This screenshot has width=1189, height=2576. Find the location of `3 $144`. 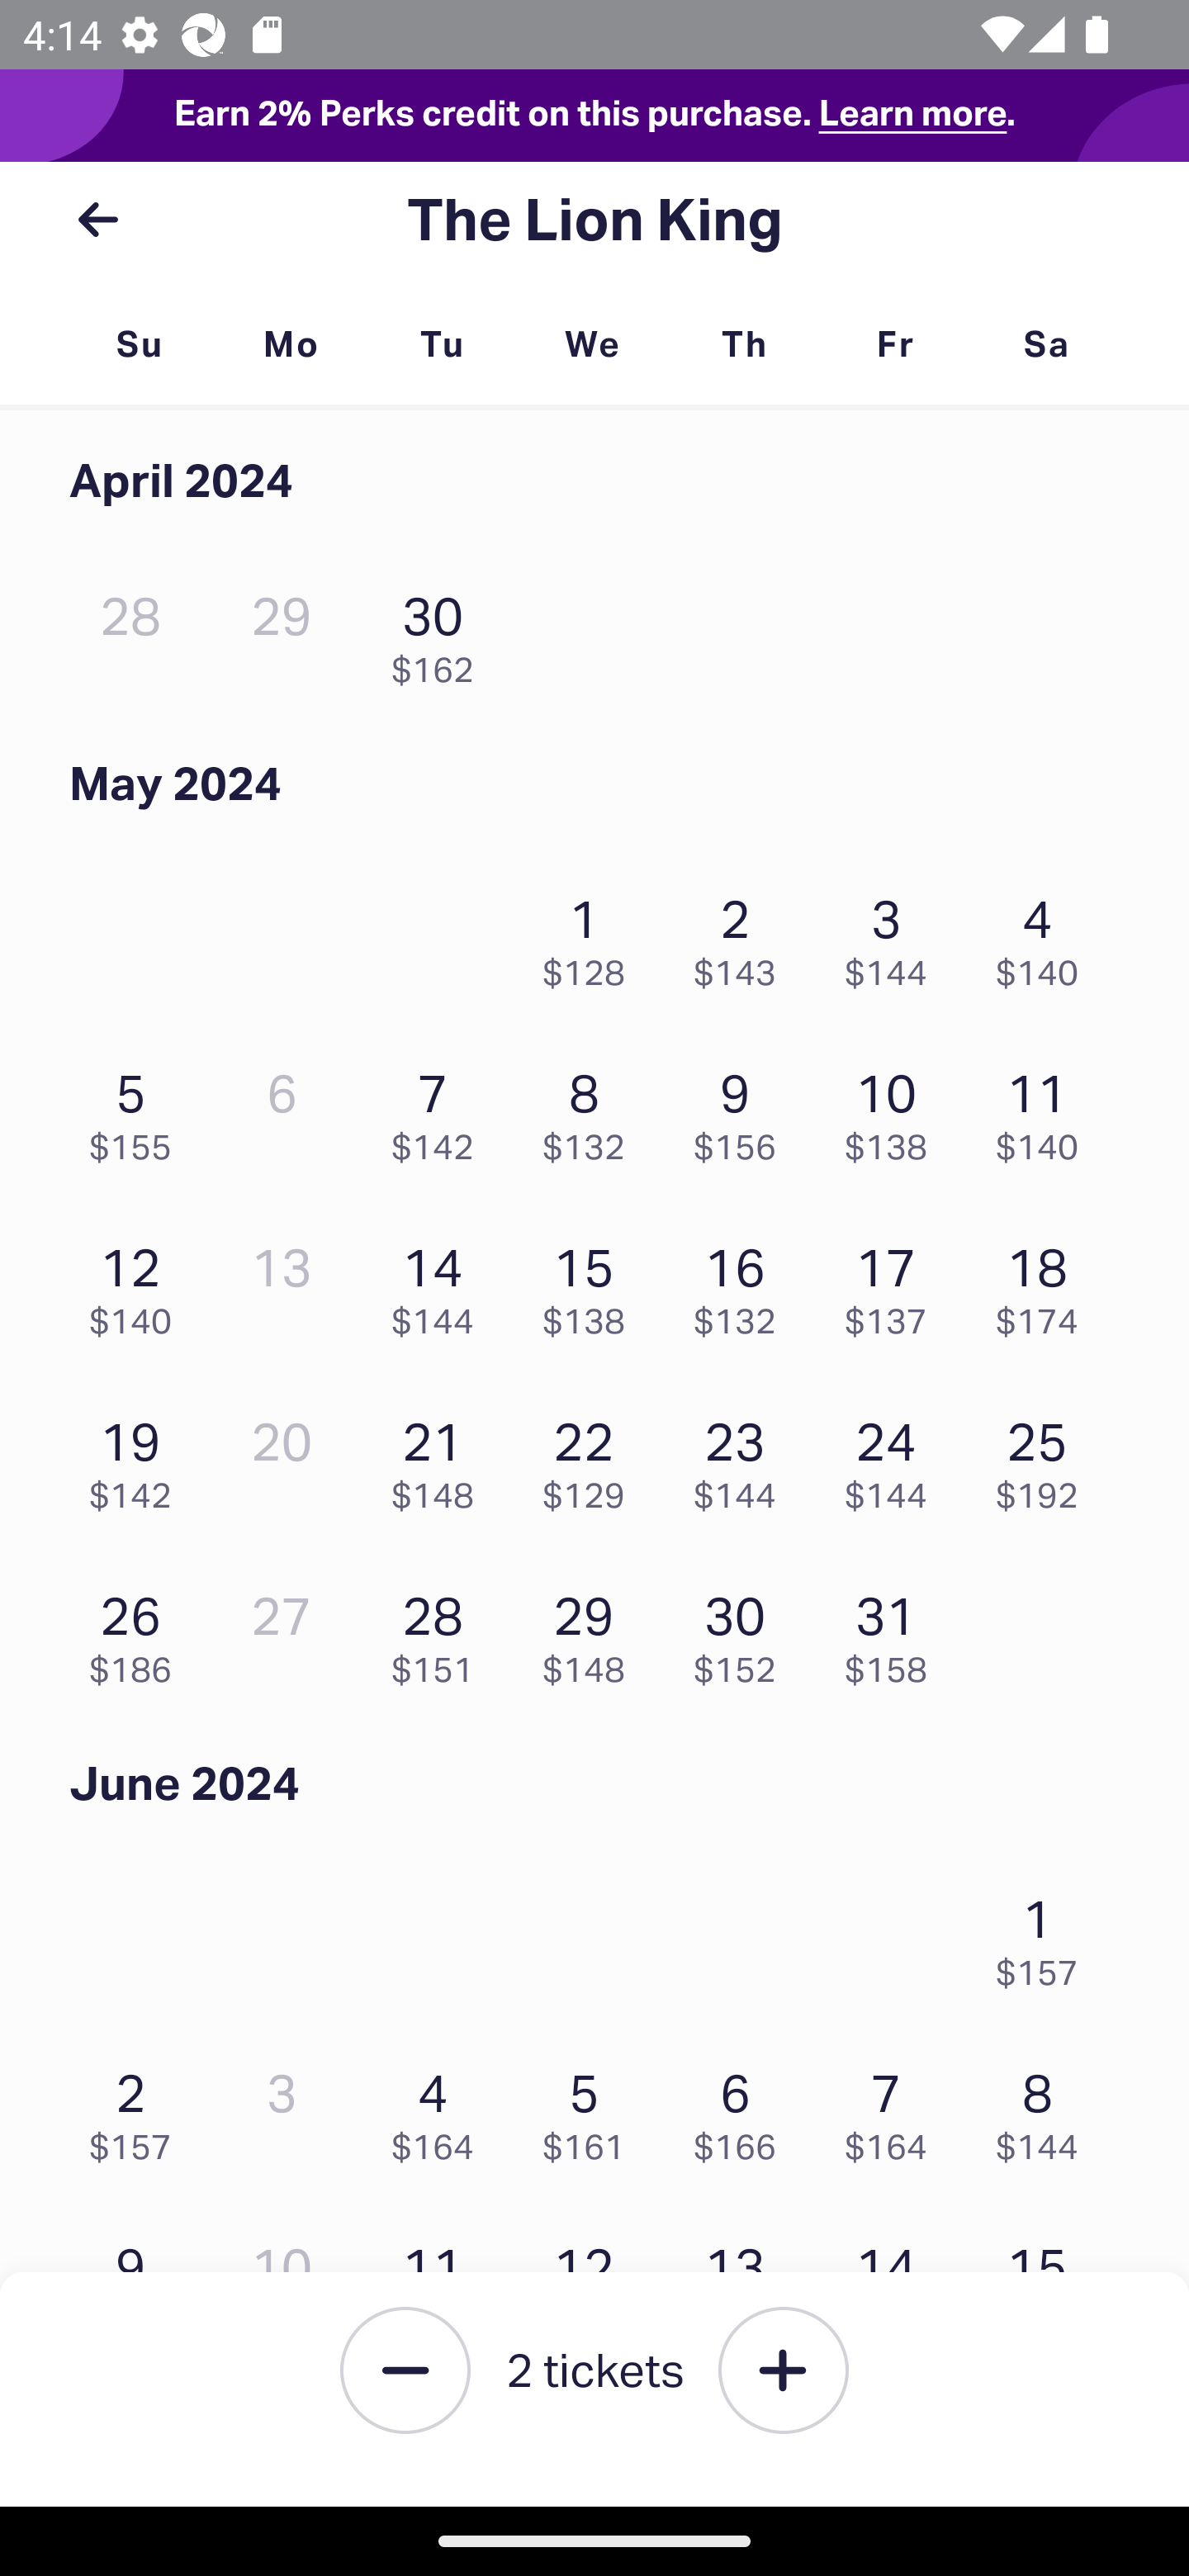

3 $144 is located at coordinates (894, 935).